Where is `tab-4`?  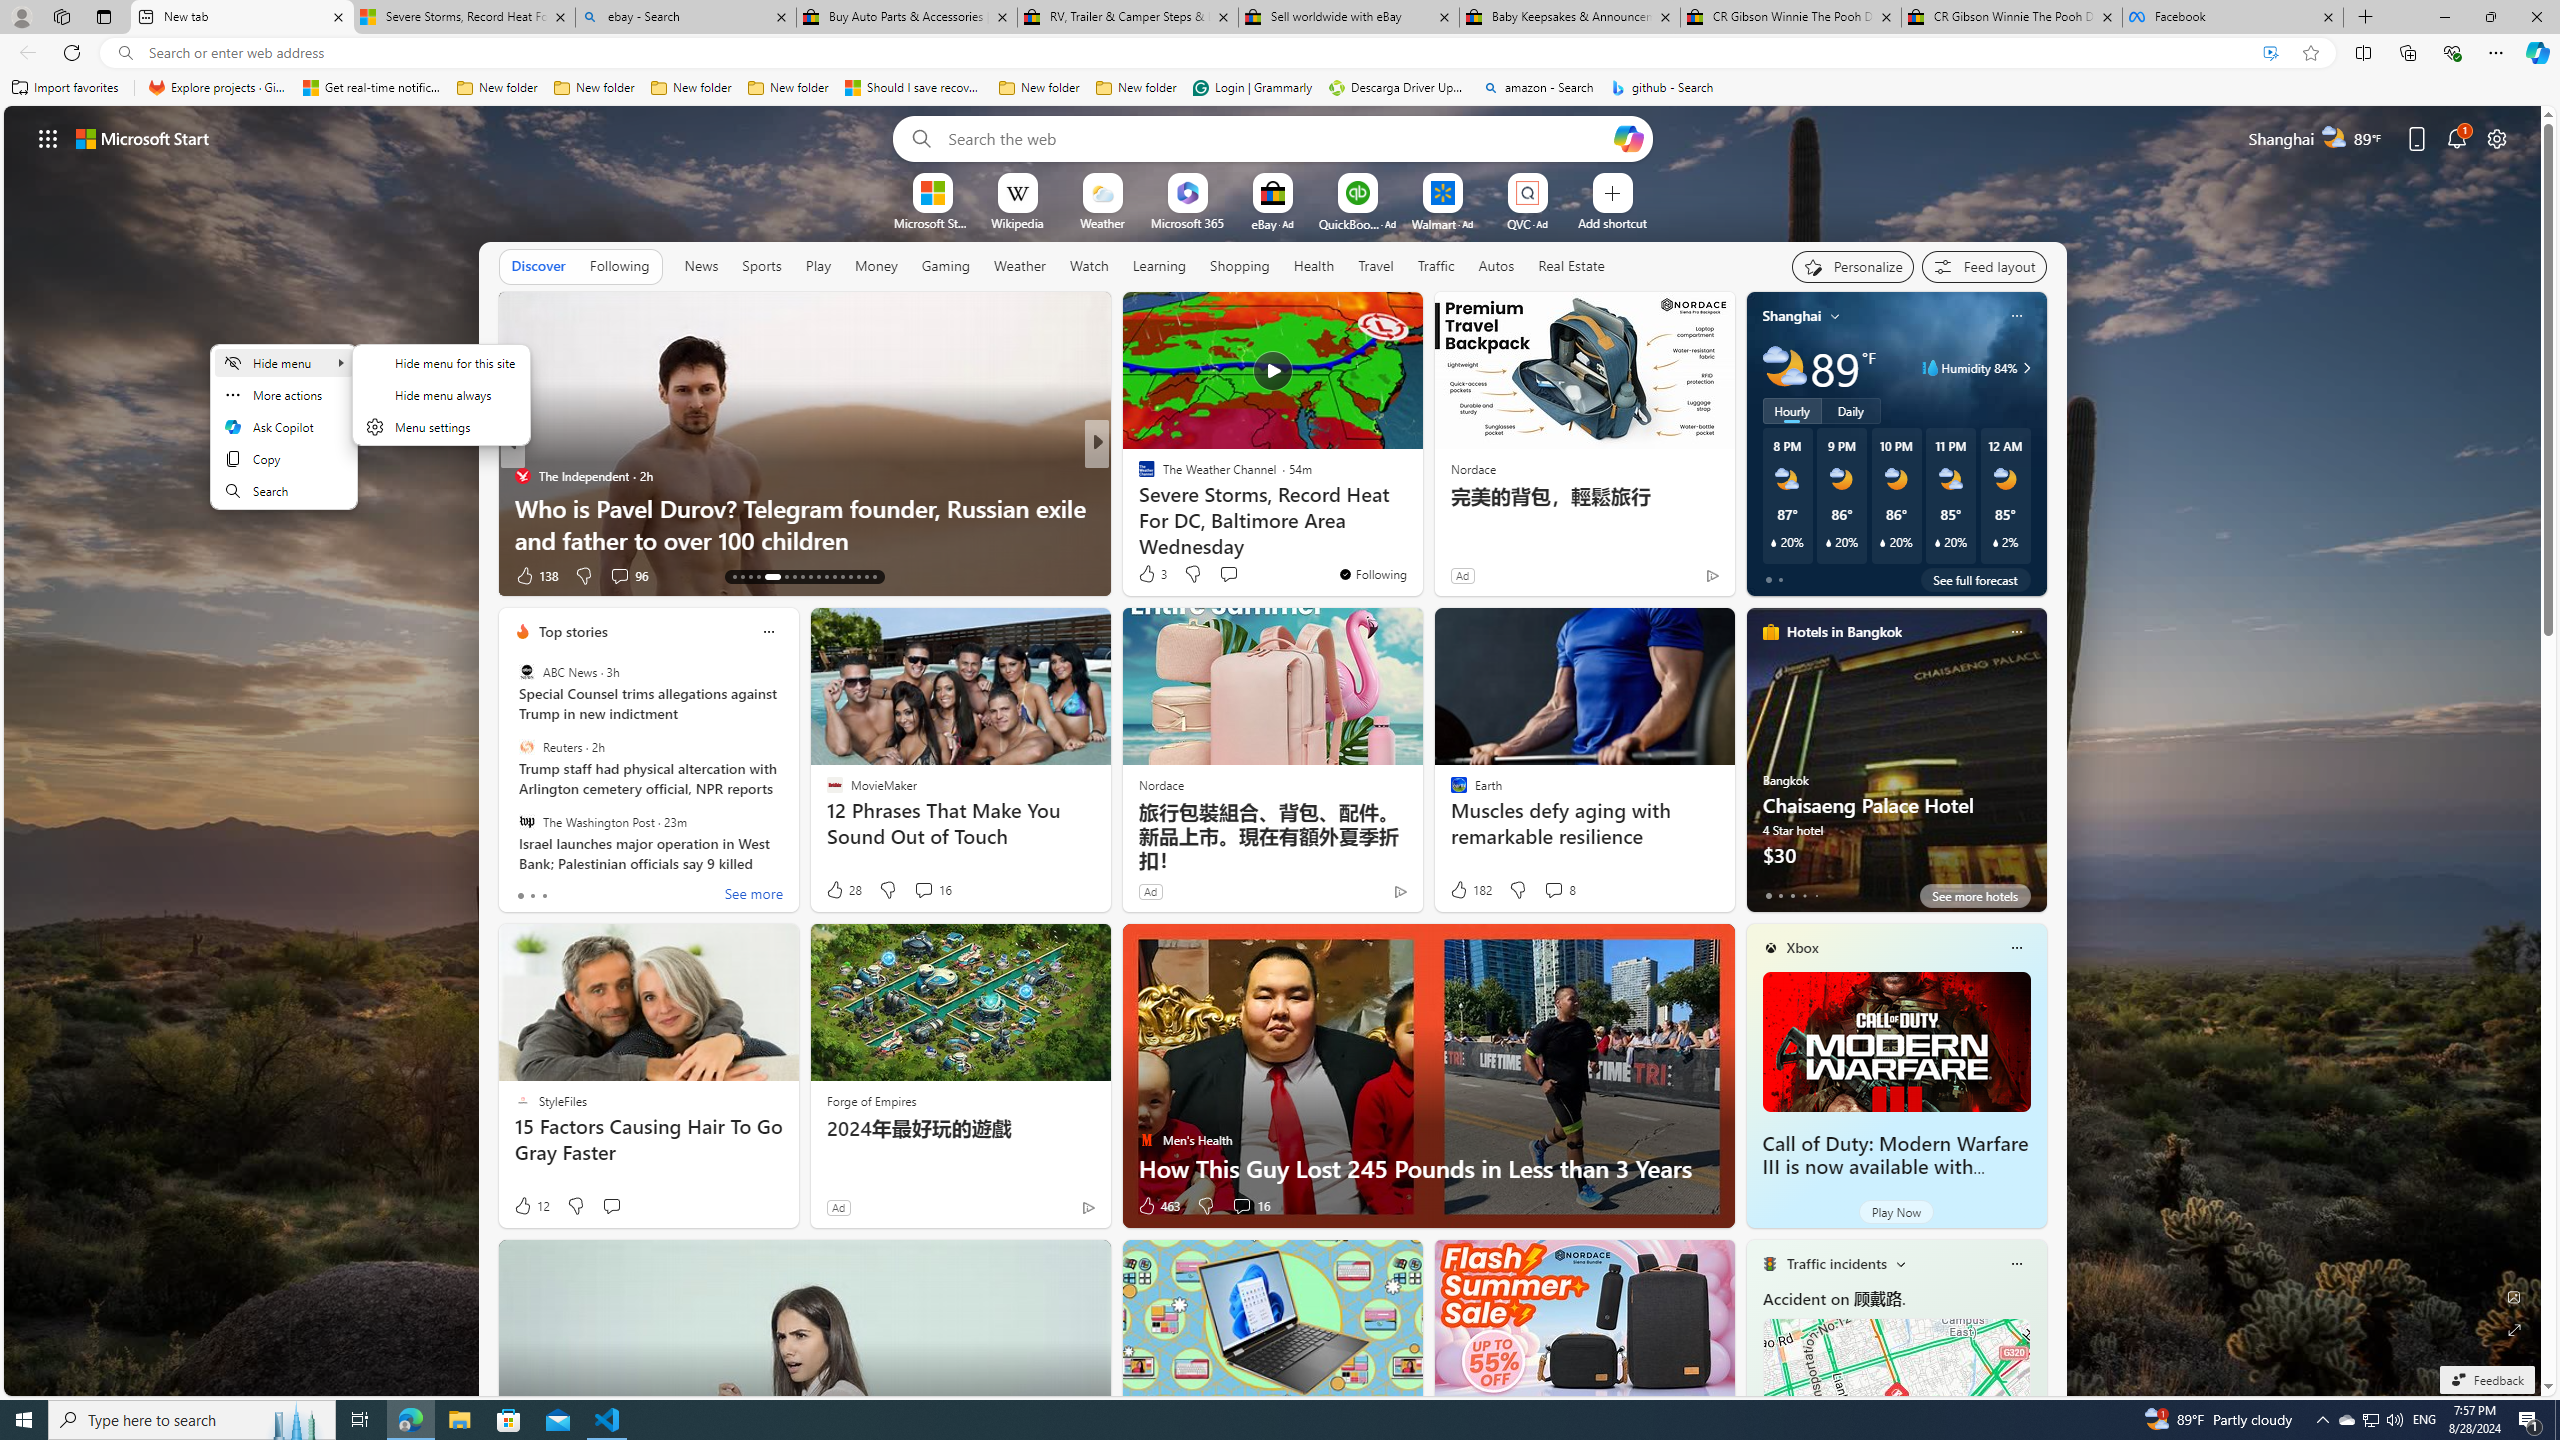
tab-4 is located at coordinates (1816, 895).